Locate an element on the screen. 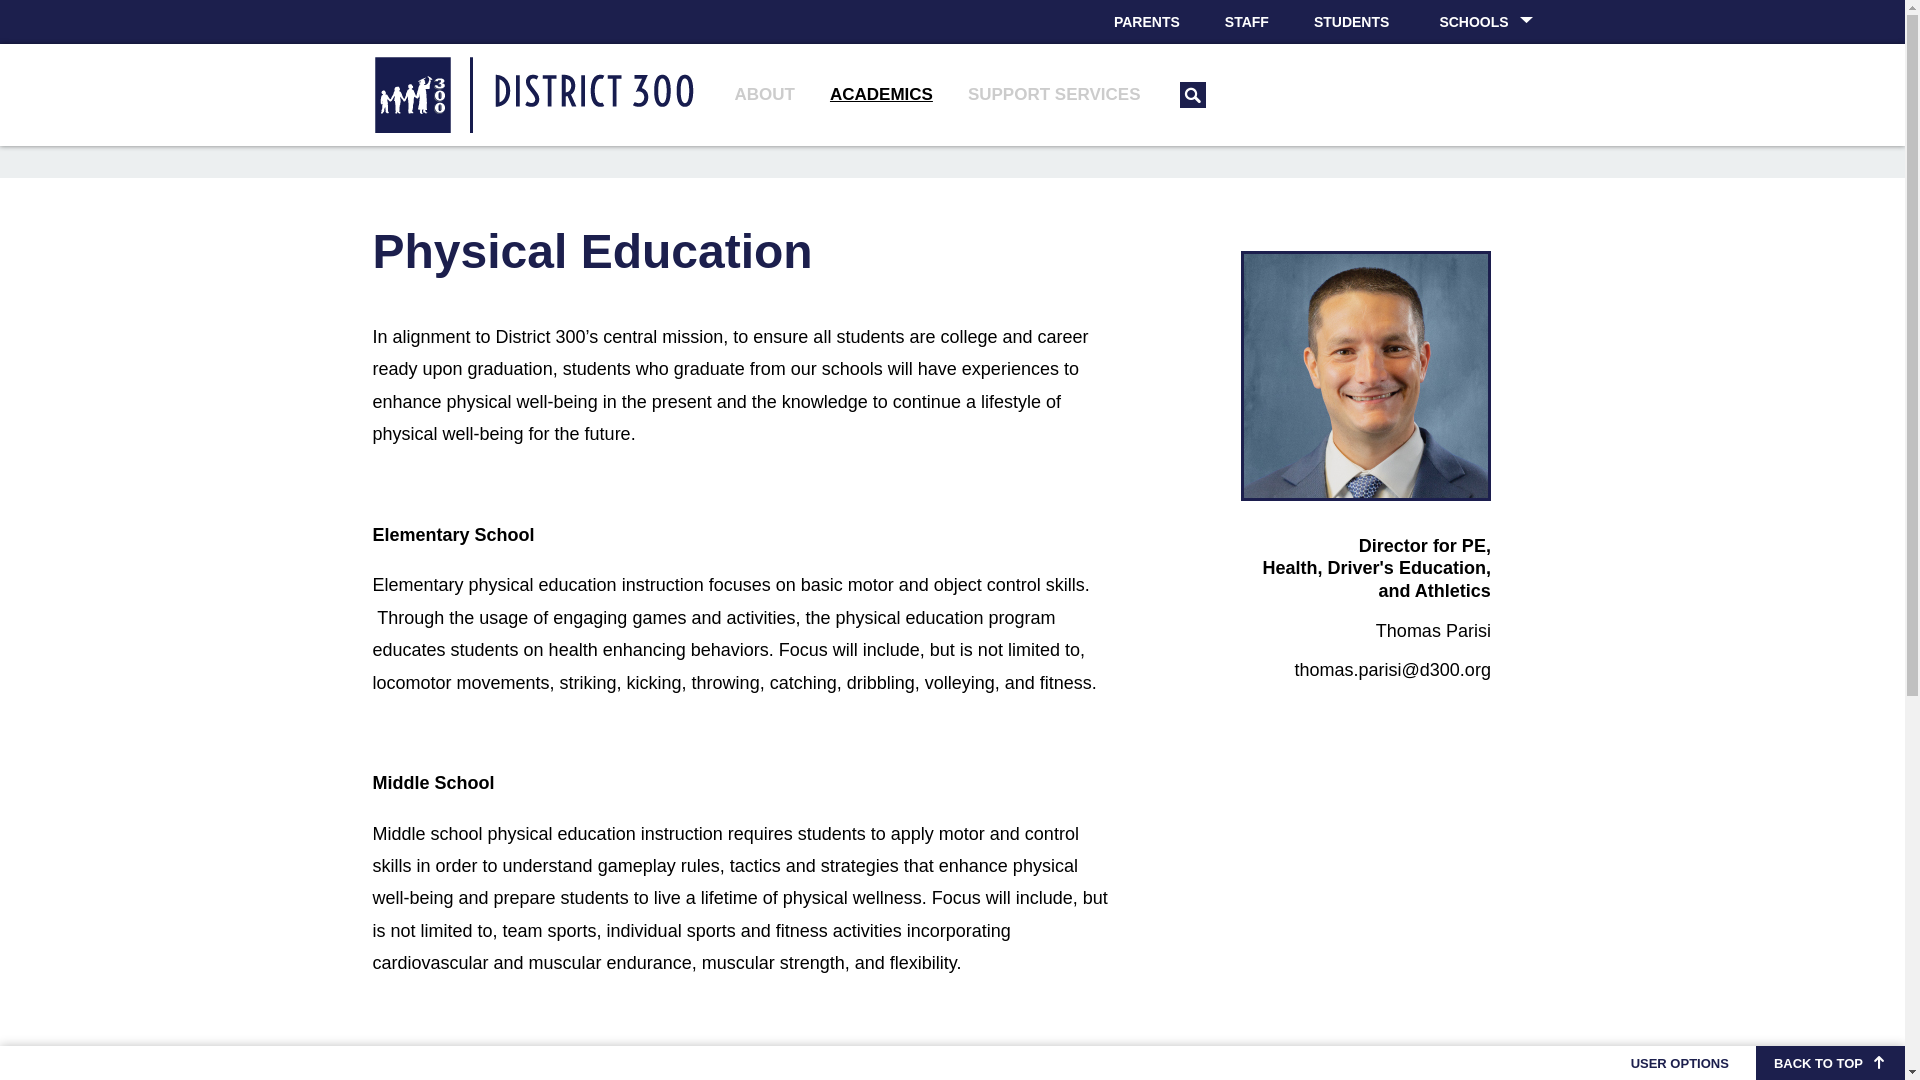  Community Unit School District 300 is located at coordinates (543, 94).